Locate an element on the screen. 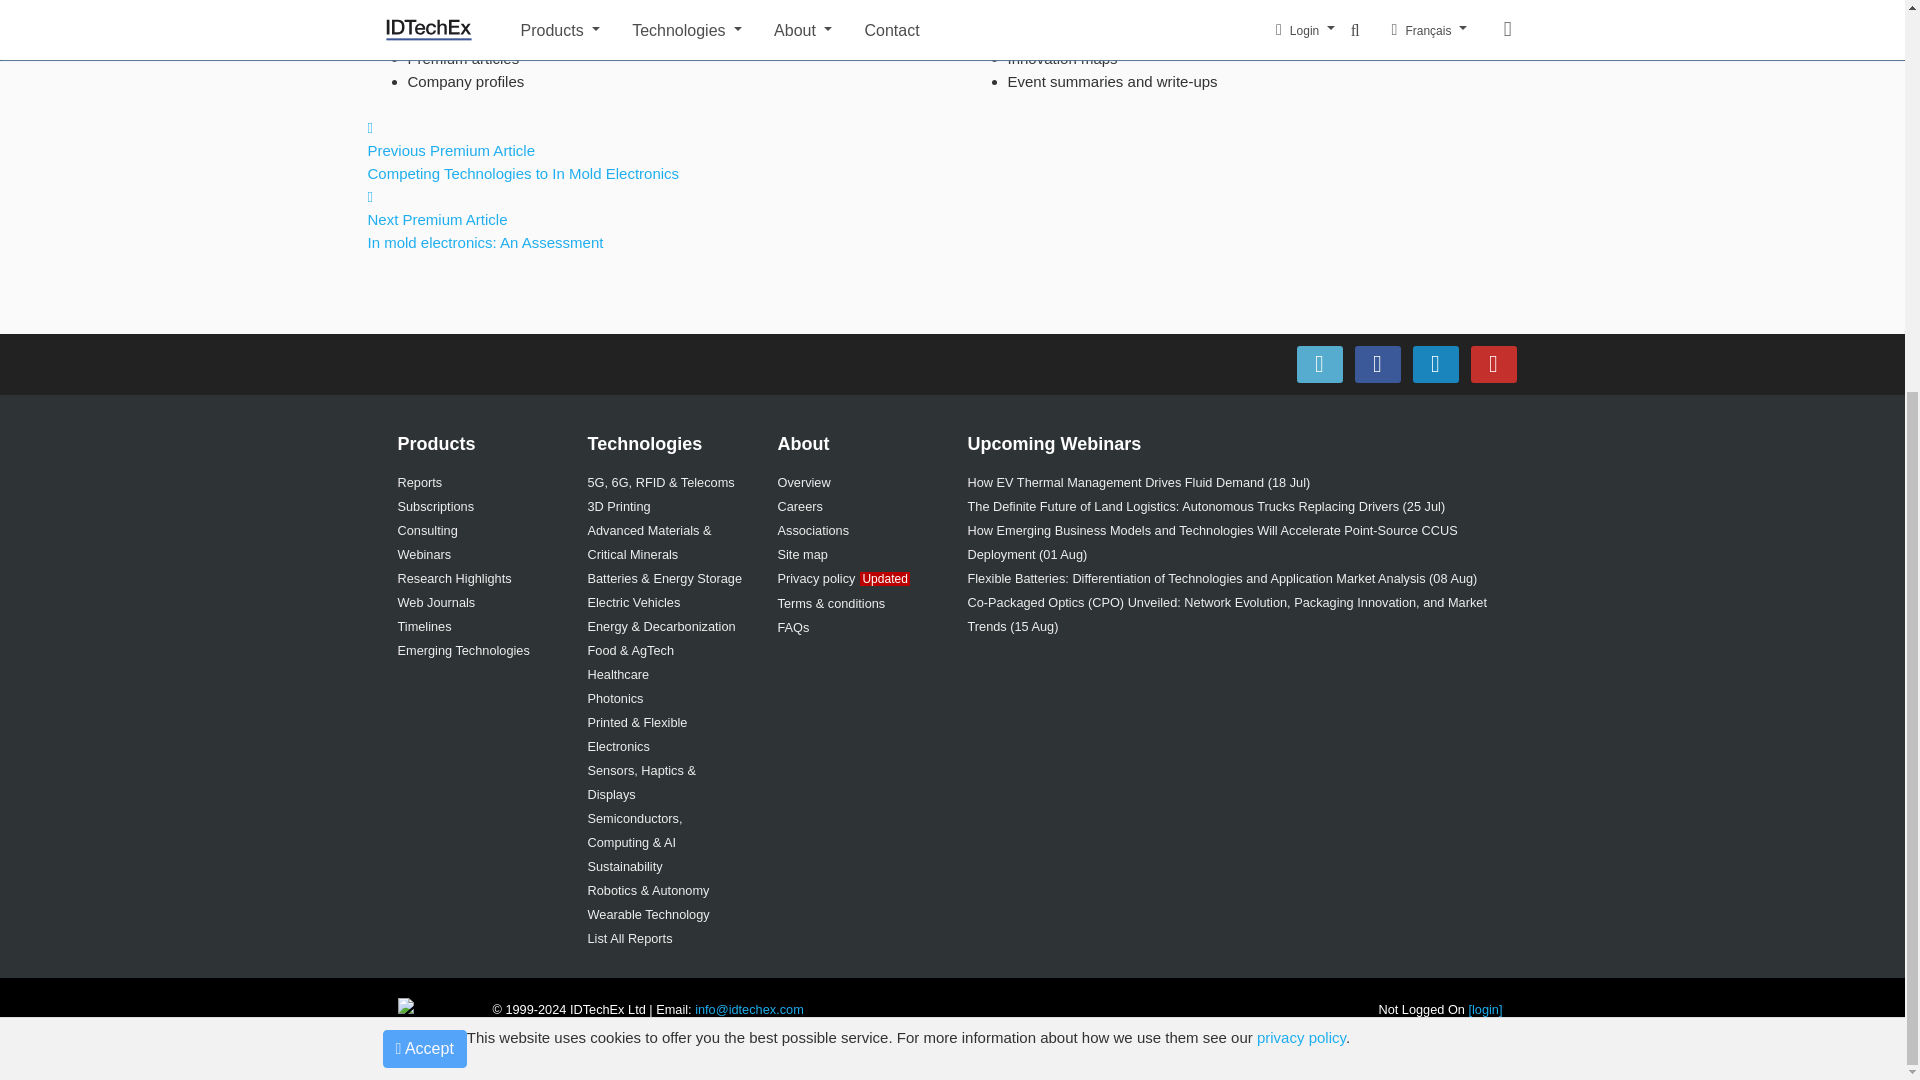 This screenshot has width=1920, height=1080. Photonics is located at coordinates (615, 698).